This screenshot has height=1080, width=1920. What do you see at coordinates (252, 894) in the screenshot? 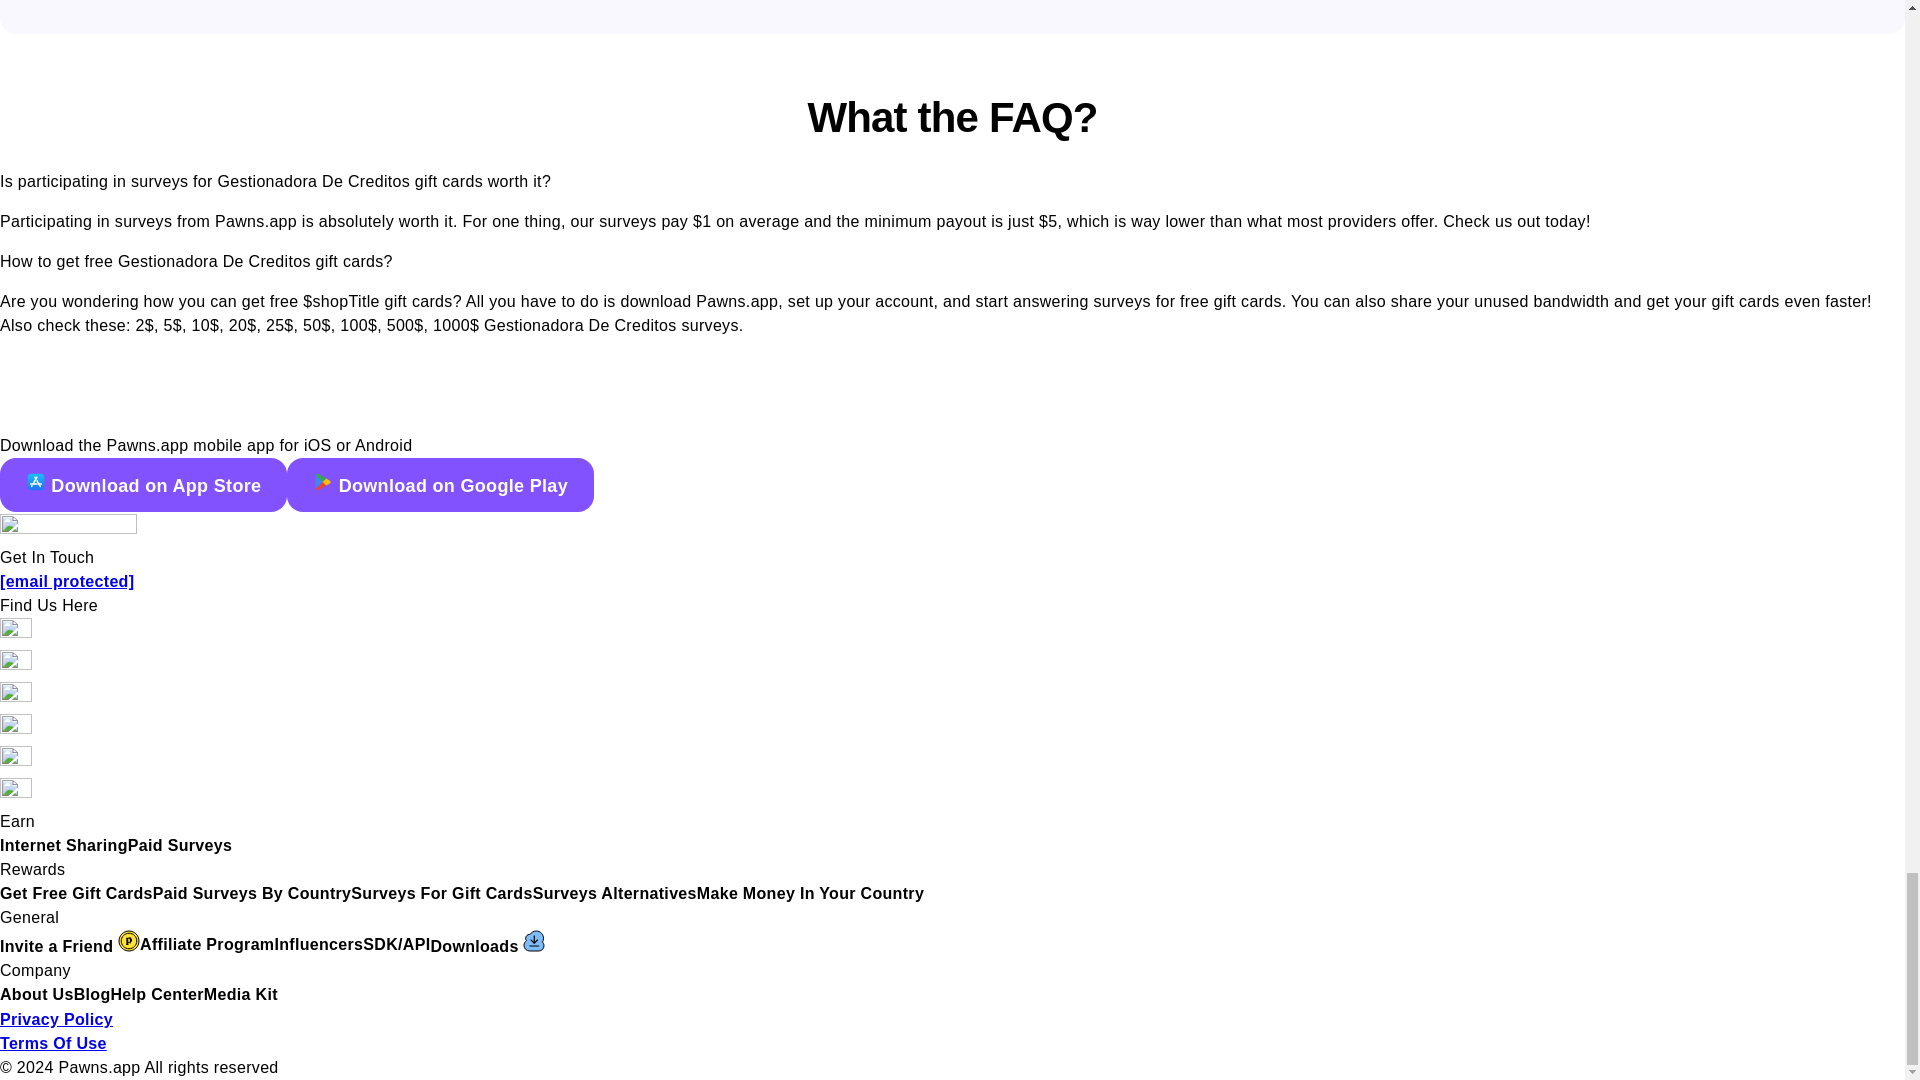
I see `Paid Surveys By Country` at bounding box center [252, 894].